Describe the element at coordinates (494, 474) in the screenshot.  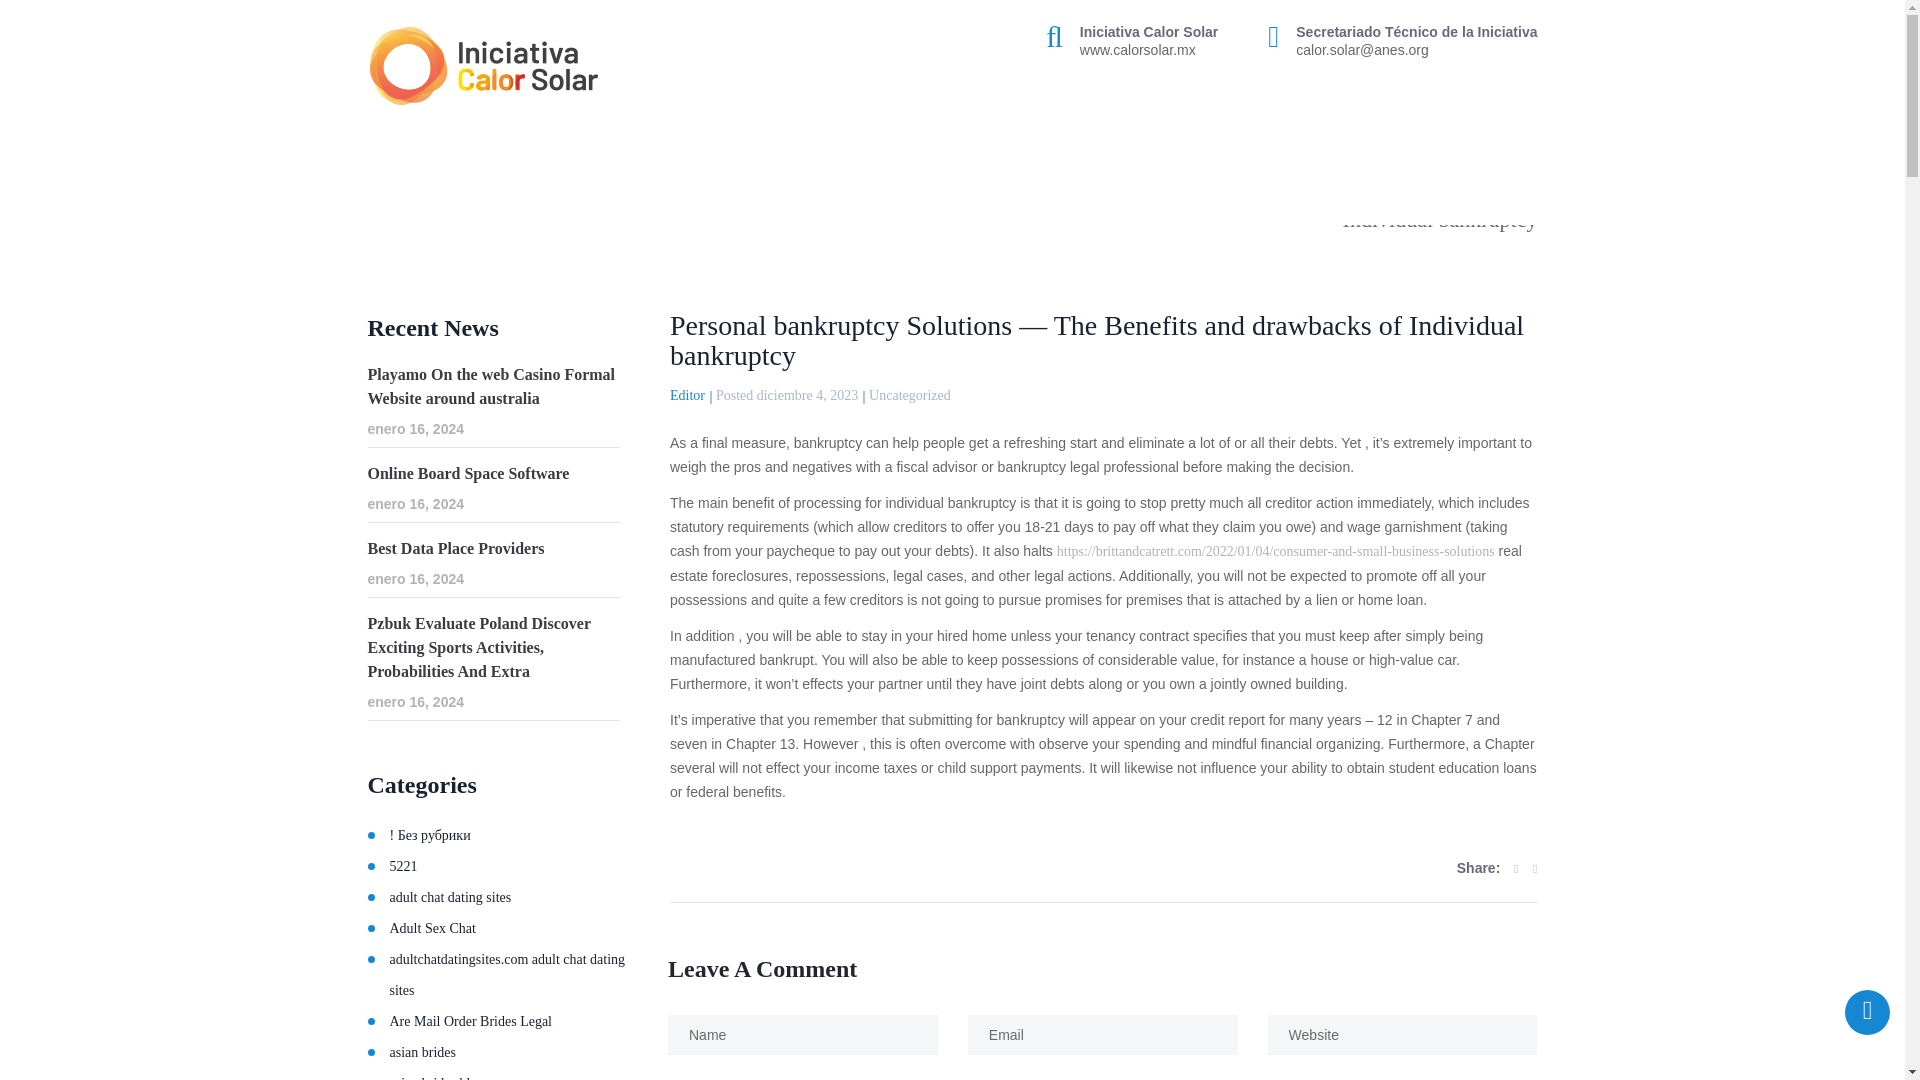
I see `Online Board Space Software` at that location.